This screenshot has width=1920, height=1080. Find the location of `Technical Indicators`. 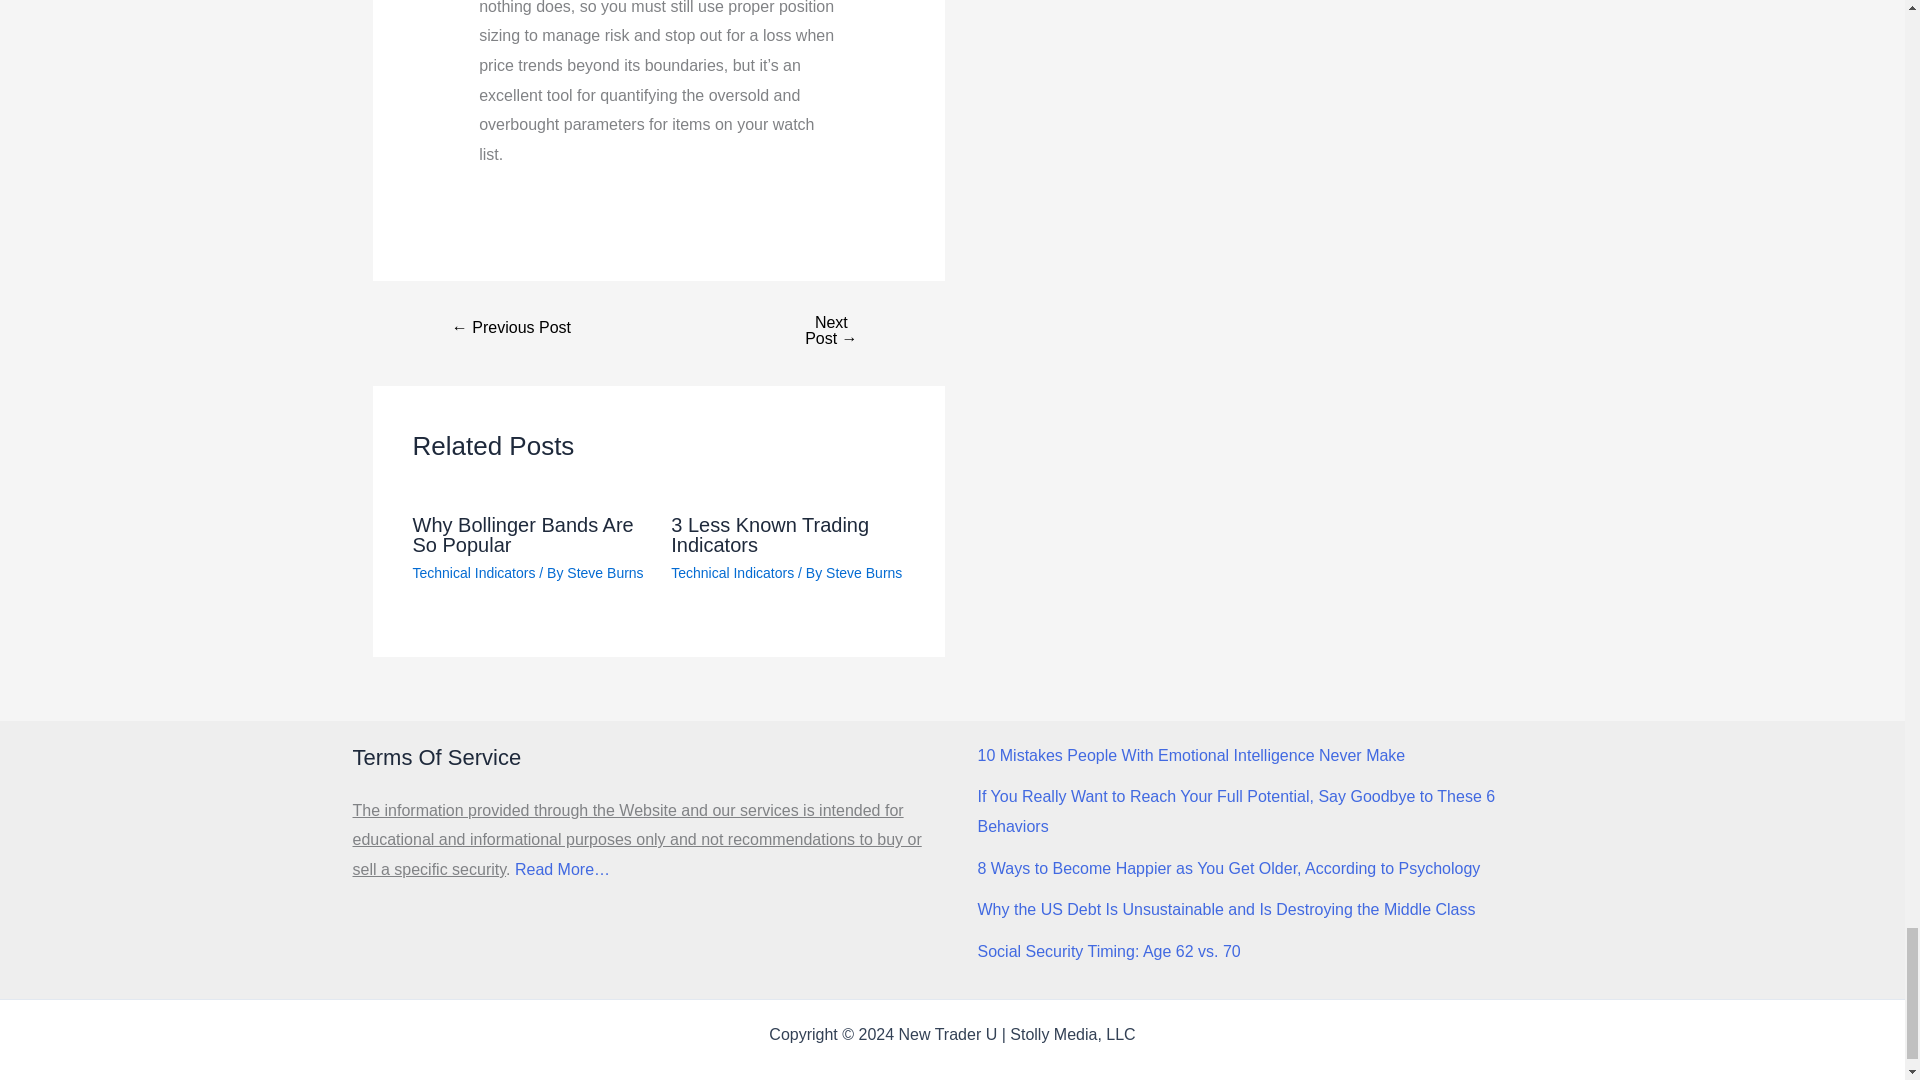

Technical Indicators is located at coordinates (474, 572).